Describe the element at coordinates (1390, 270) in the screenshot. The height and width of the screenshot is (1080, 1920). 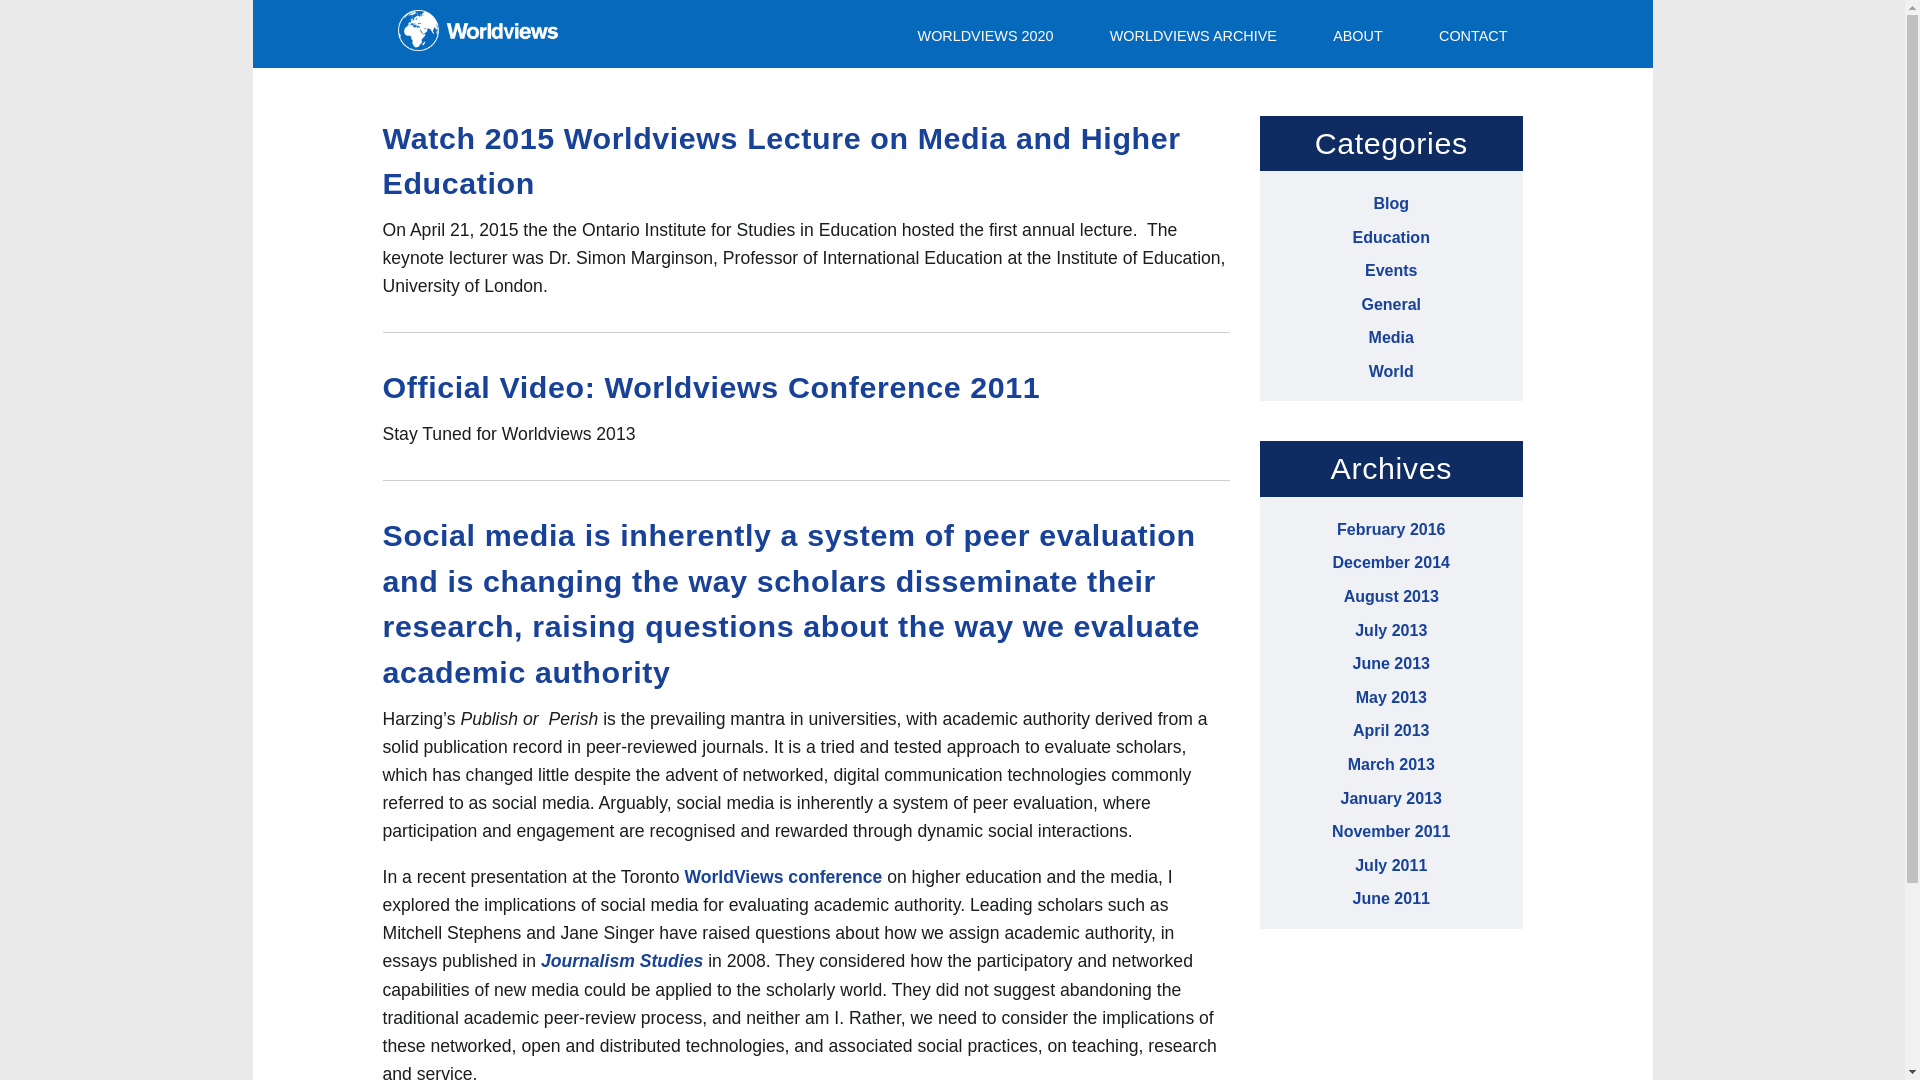
I see `Events` at that location.